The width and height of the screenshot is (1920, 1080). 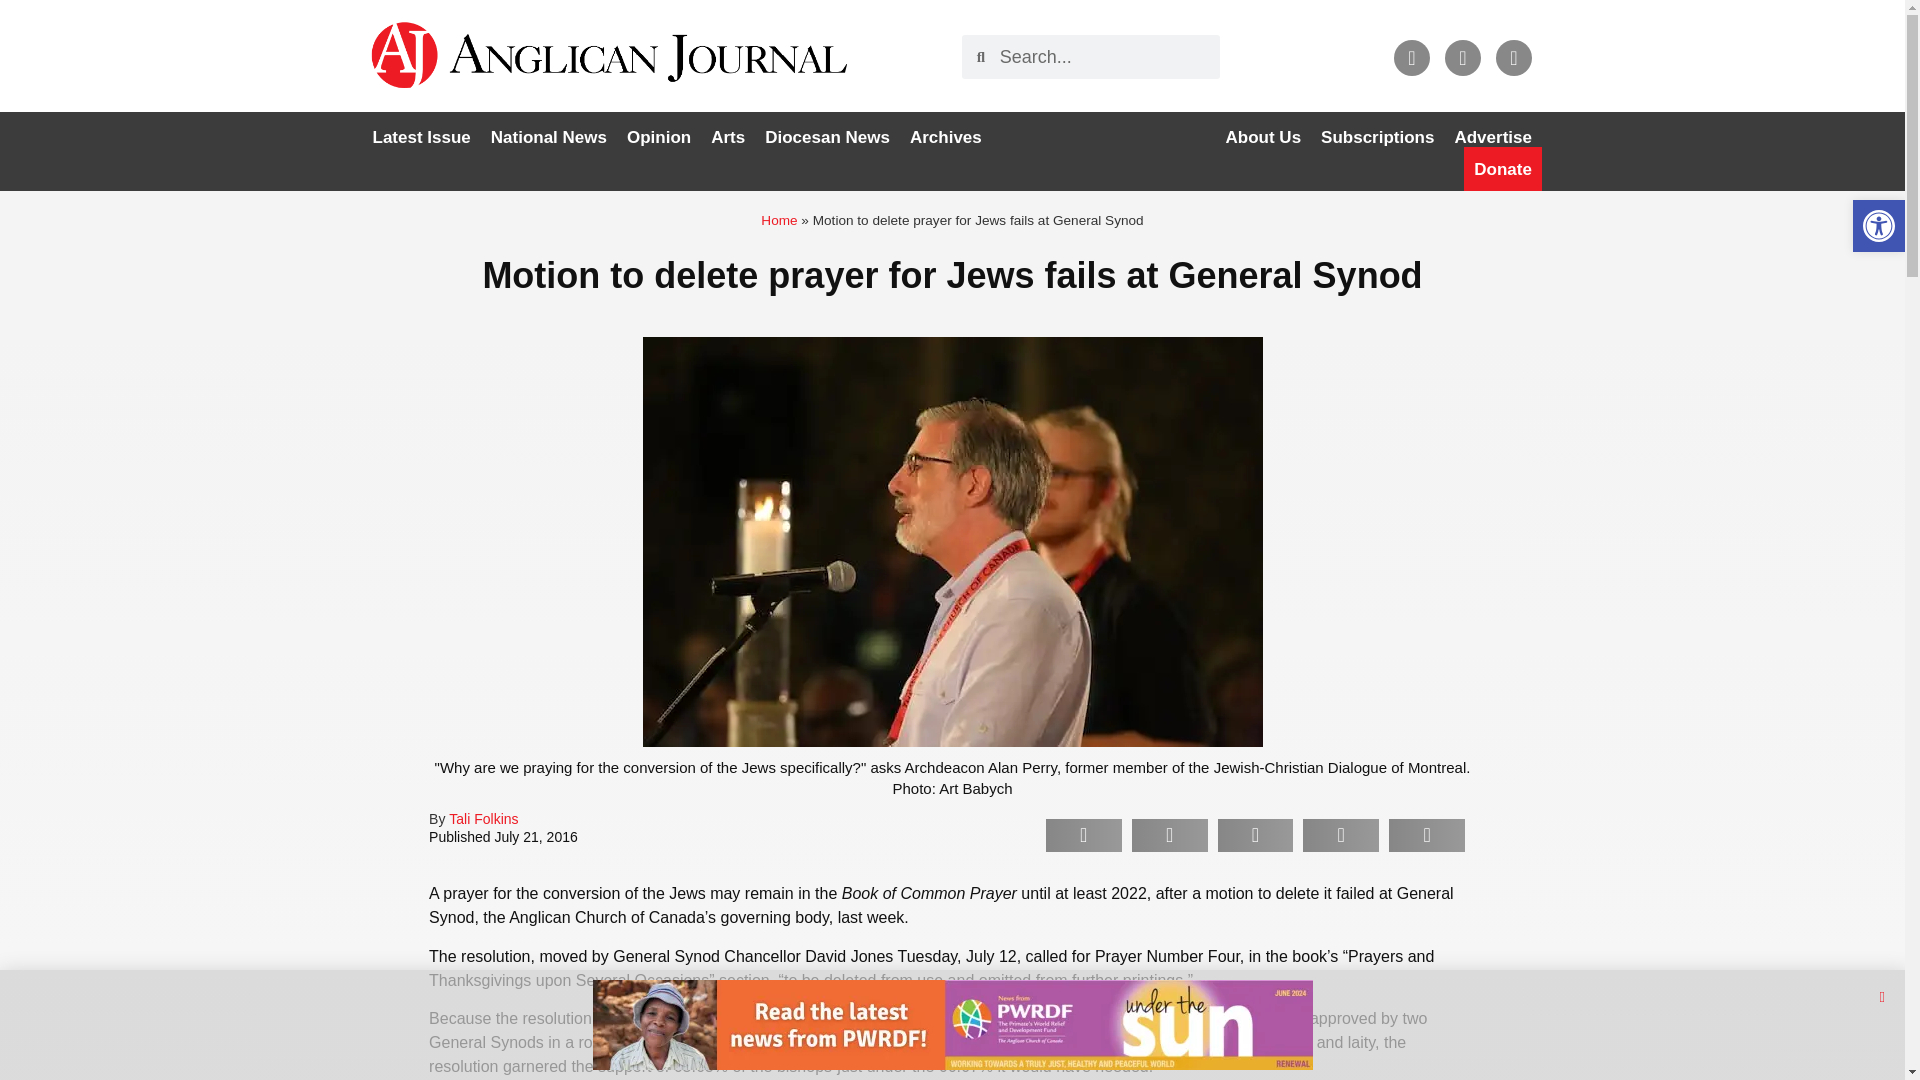 What do you see at coordinates (484, 819) in the screenshot?
I see `Tali Folkins` at bounding box center [484, 819].